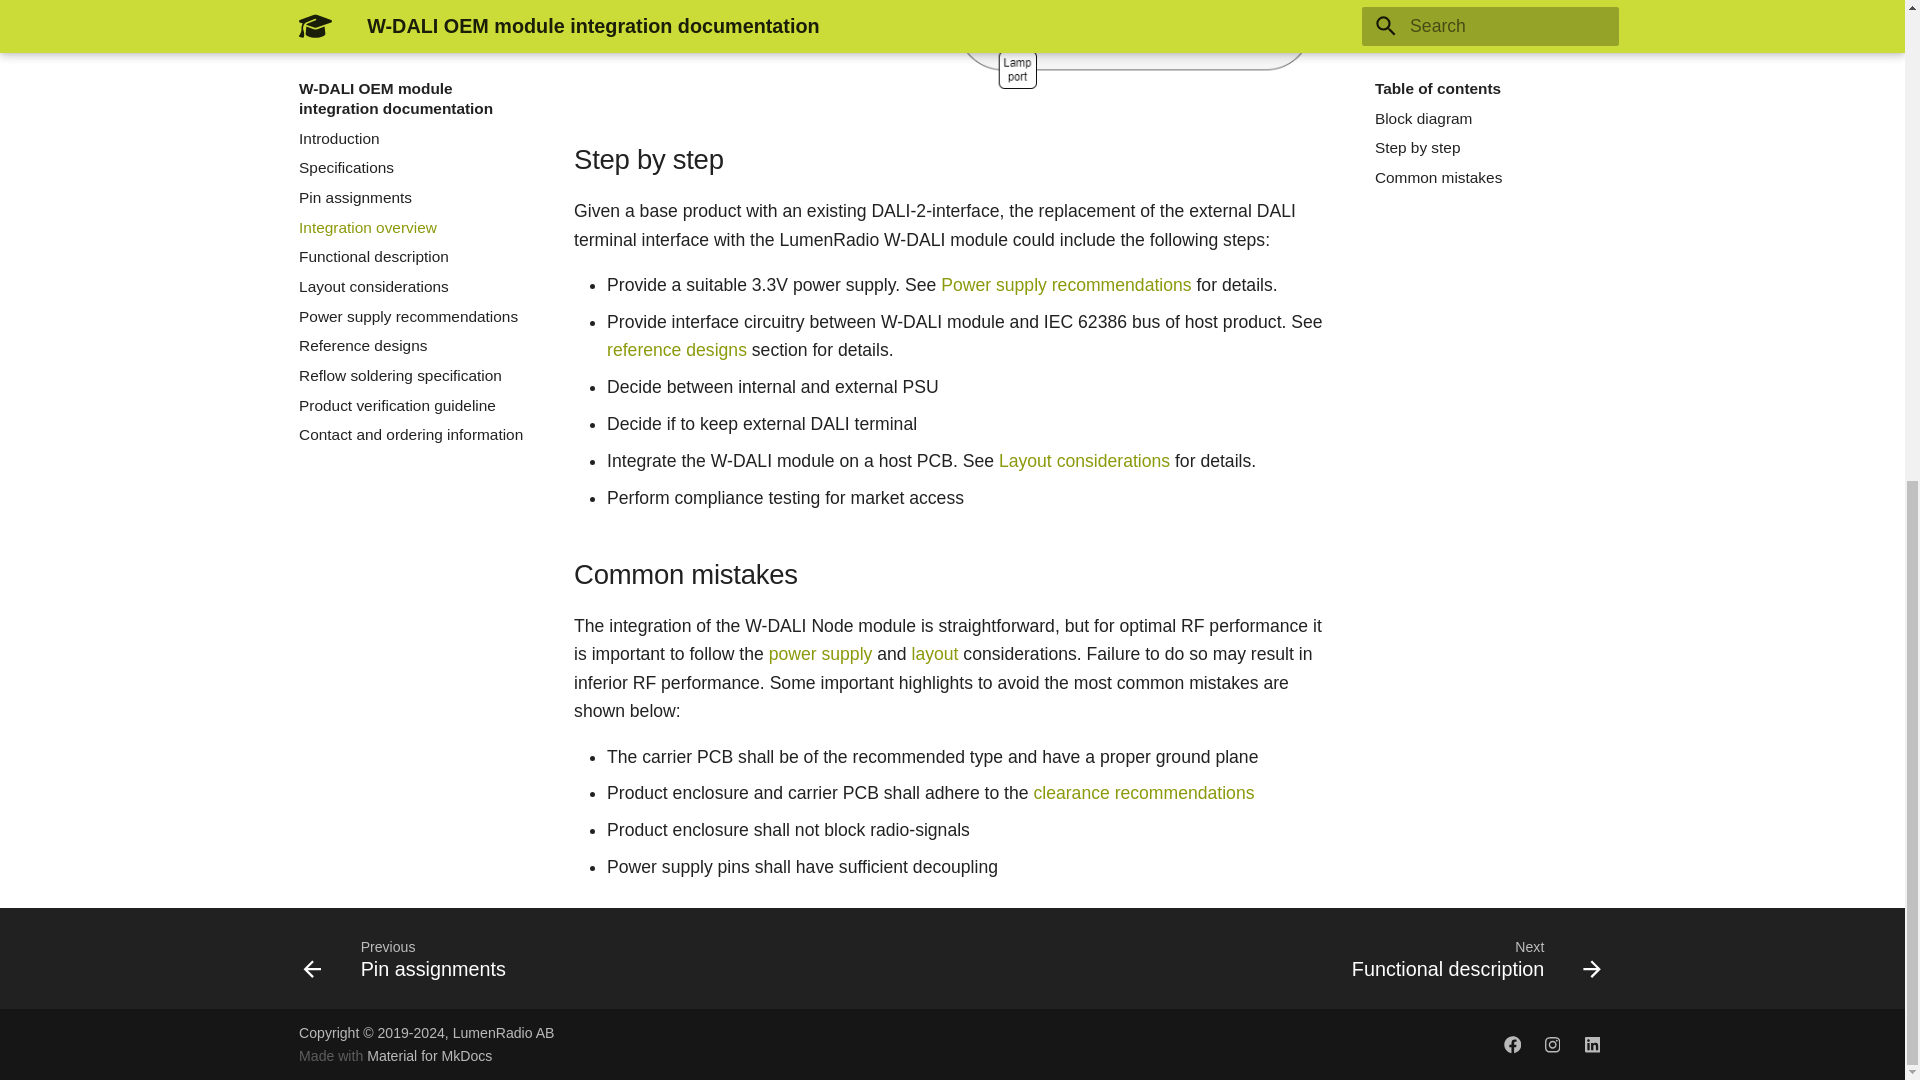  Describe the element at coordinates (1592, 1044) in the screenshot. I see `Power supply recommendations` at that location.